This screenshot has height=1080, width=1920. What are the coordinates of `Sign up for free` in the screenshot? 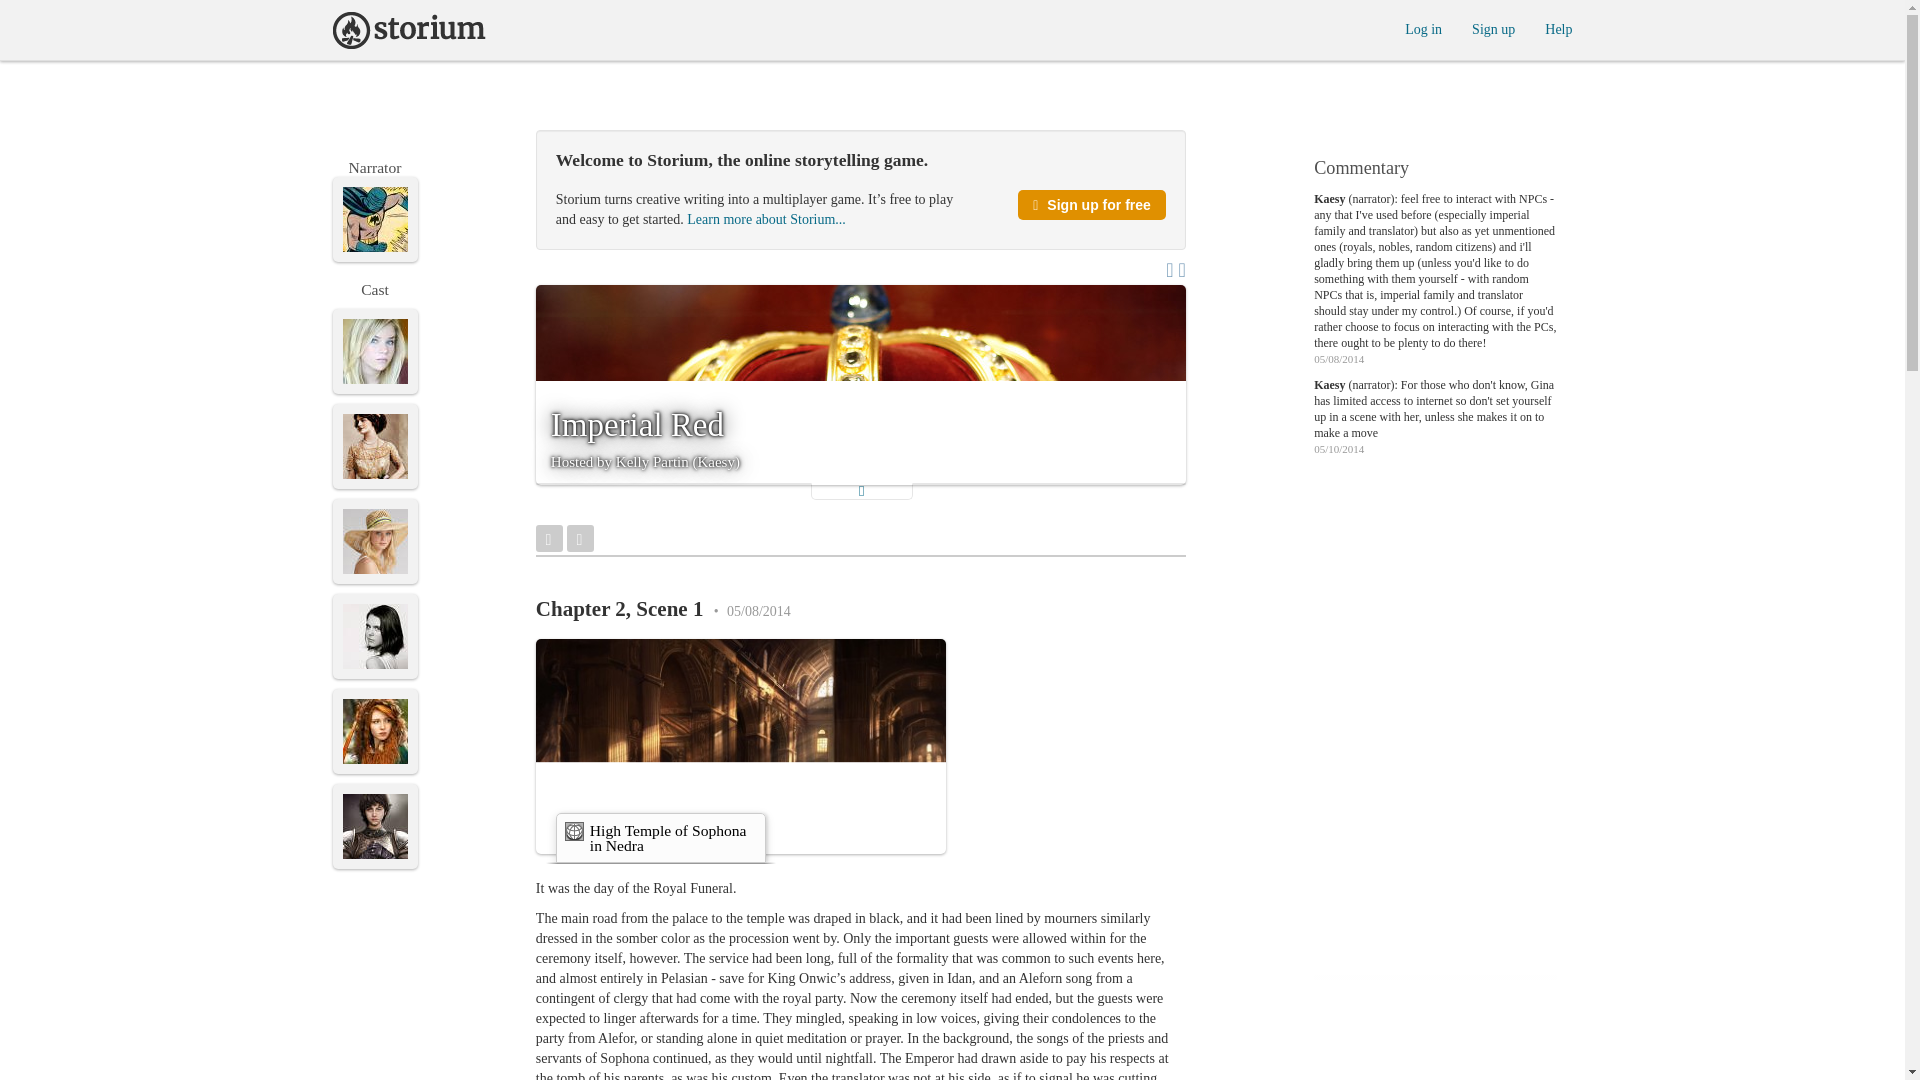 It's located at (1091, 205).